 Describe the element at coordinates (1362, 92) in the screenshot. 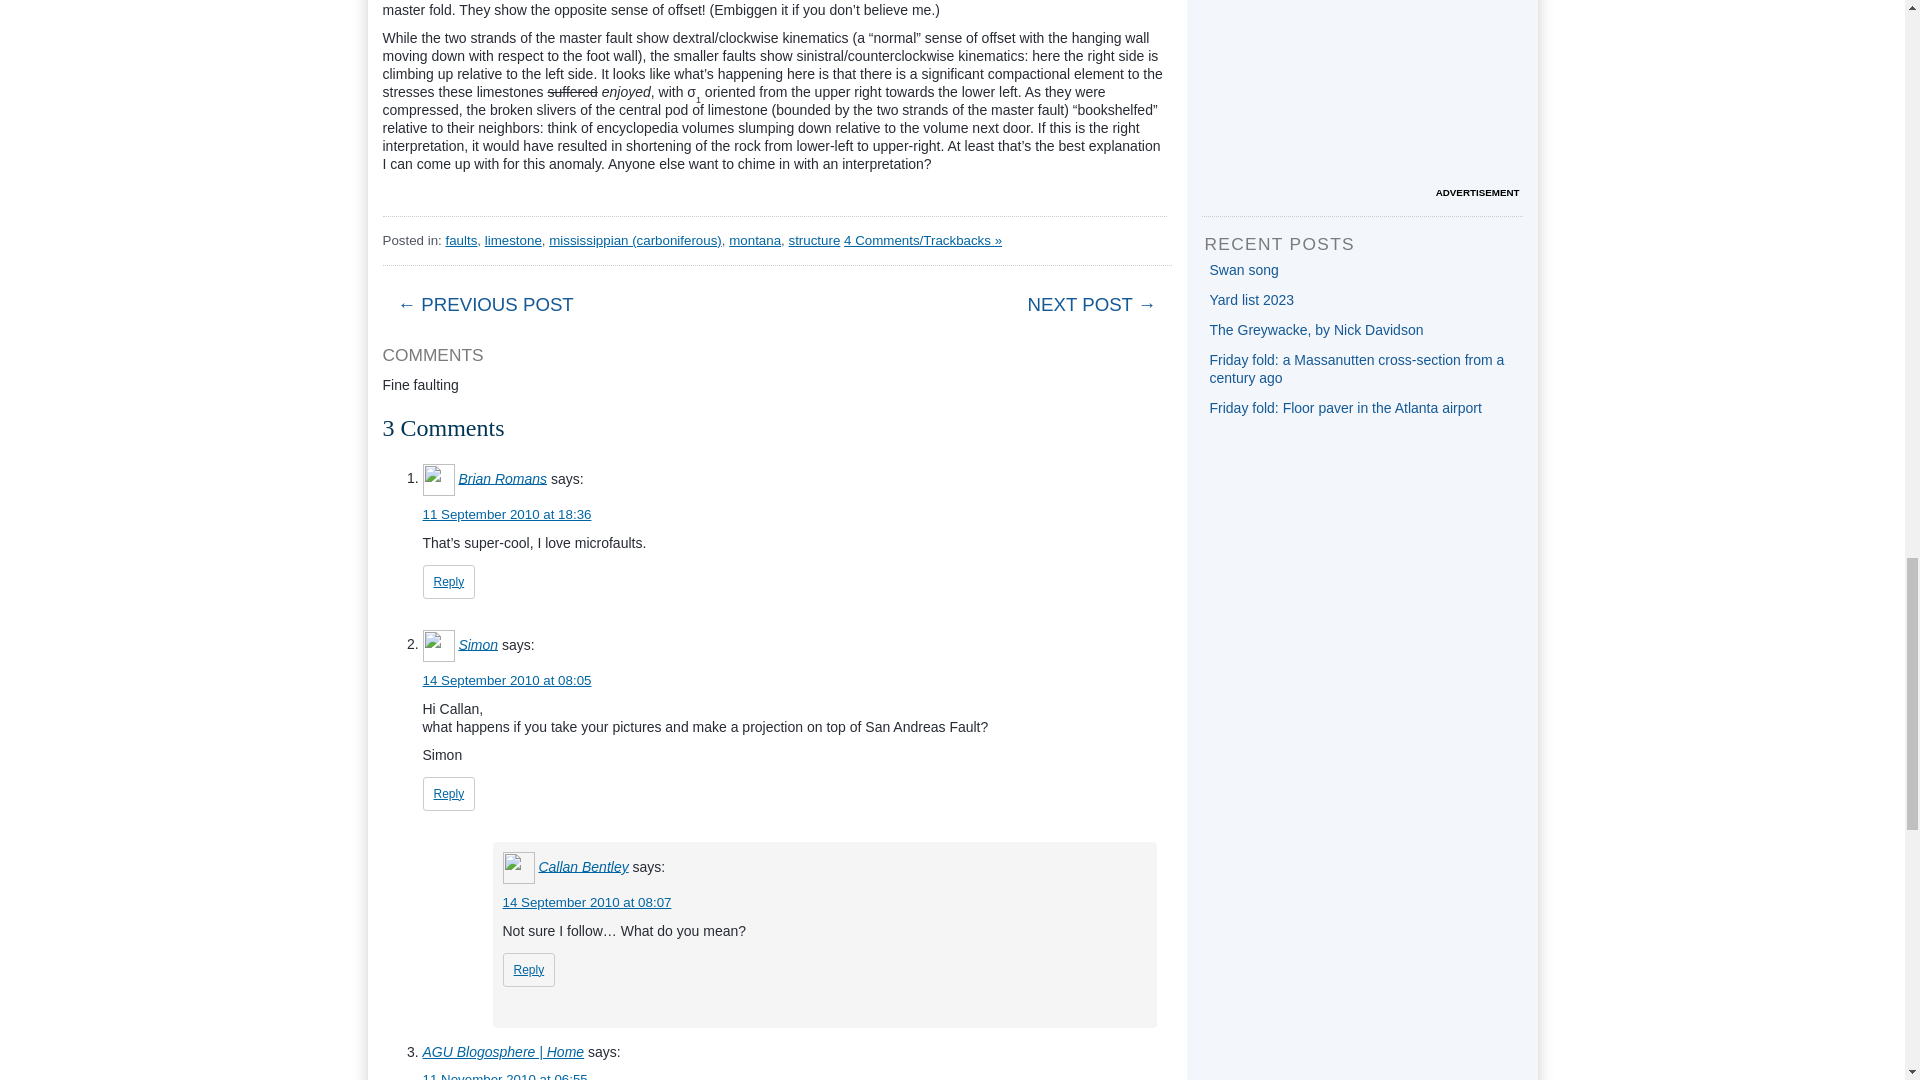

I see `3rd party ad content` at that location.